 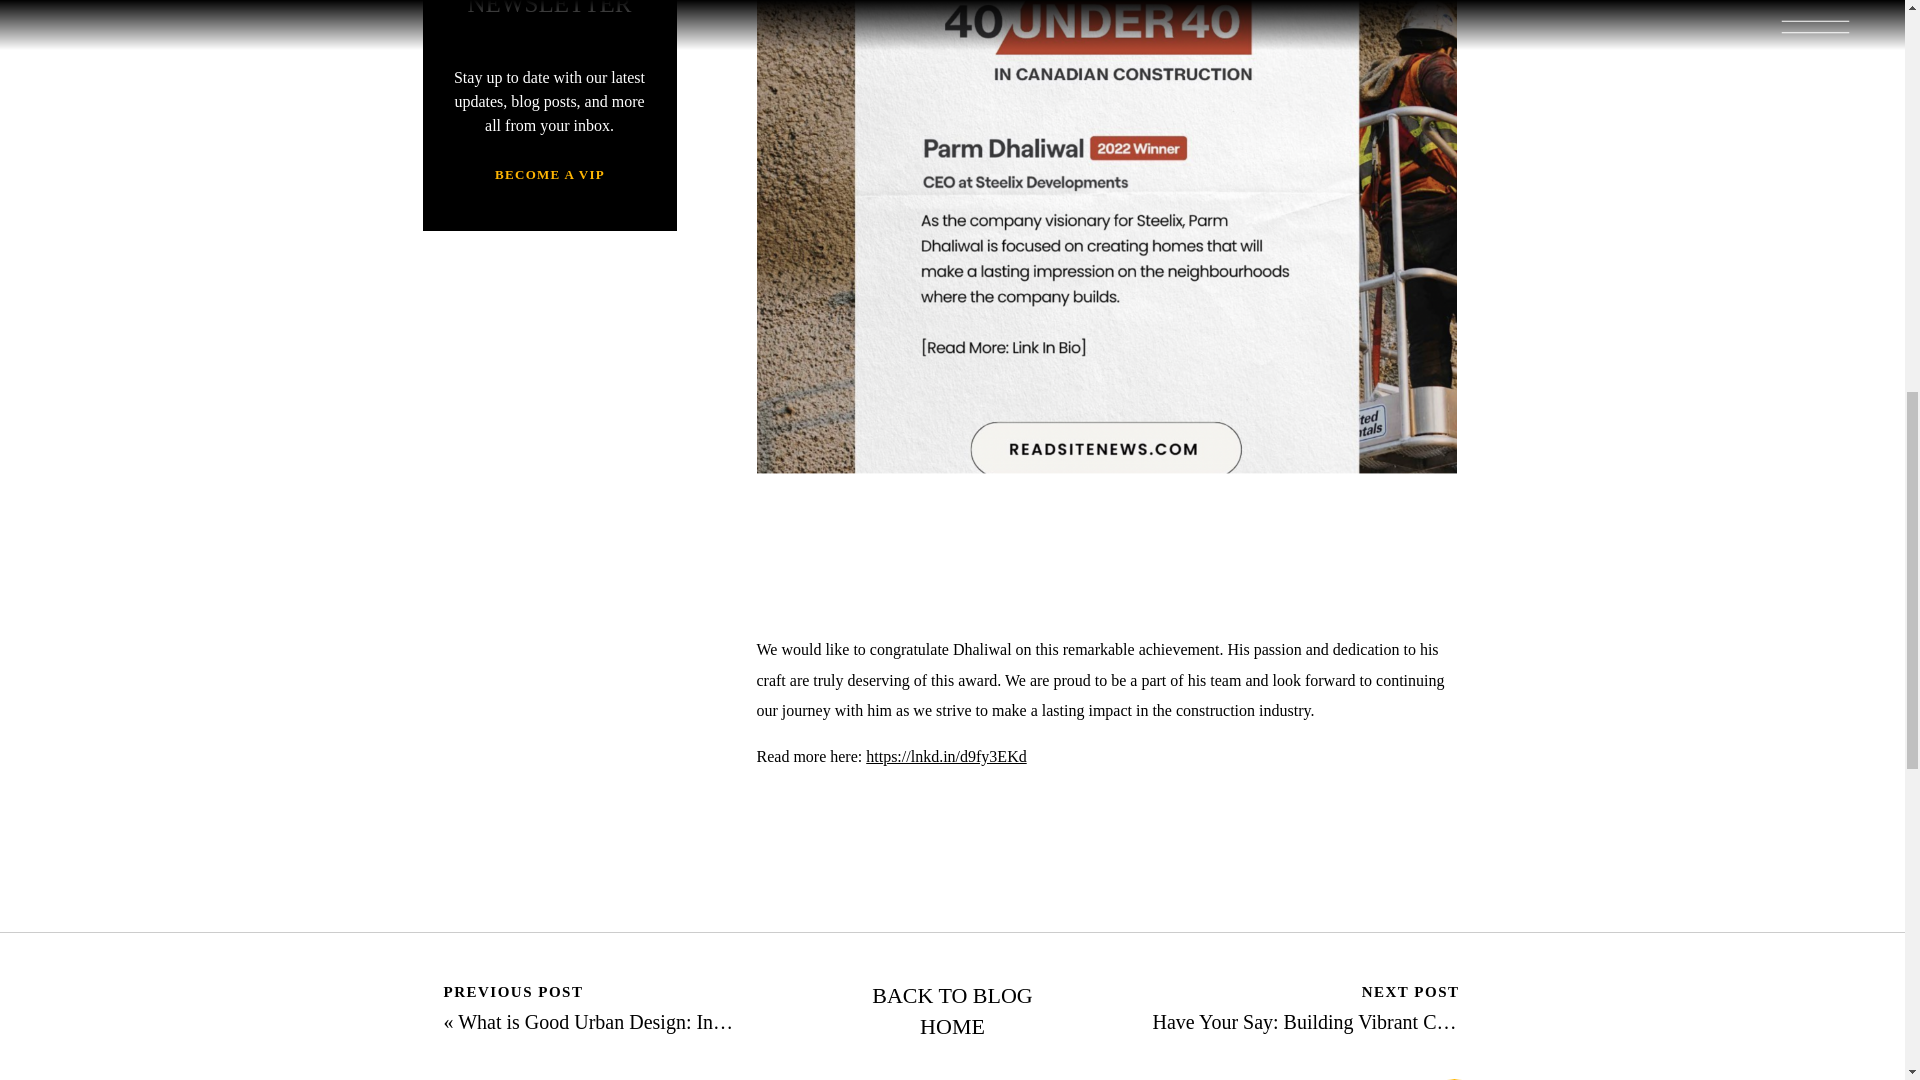 I want to click on Have Your Say: Building Vibrant Communities with Steelix Dev, so click(x=1411, y=1021).